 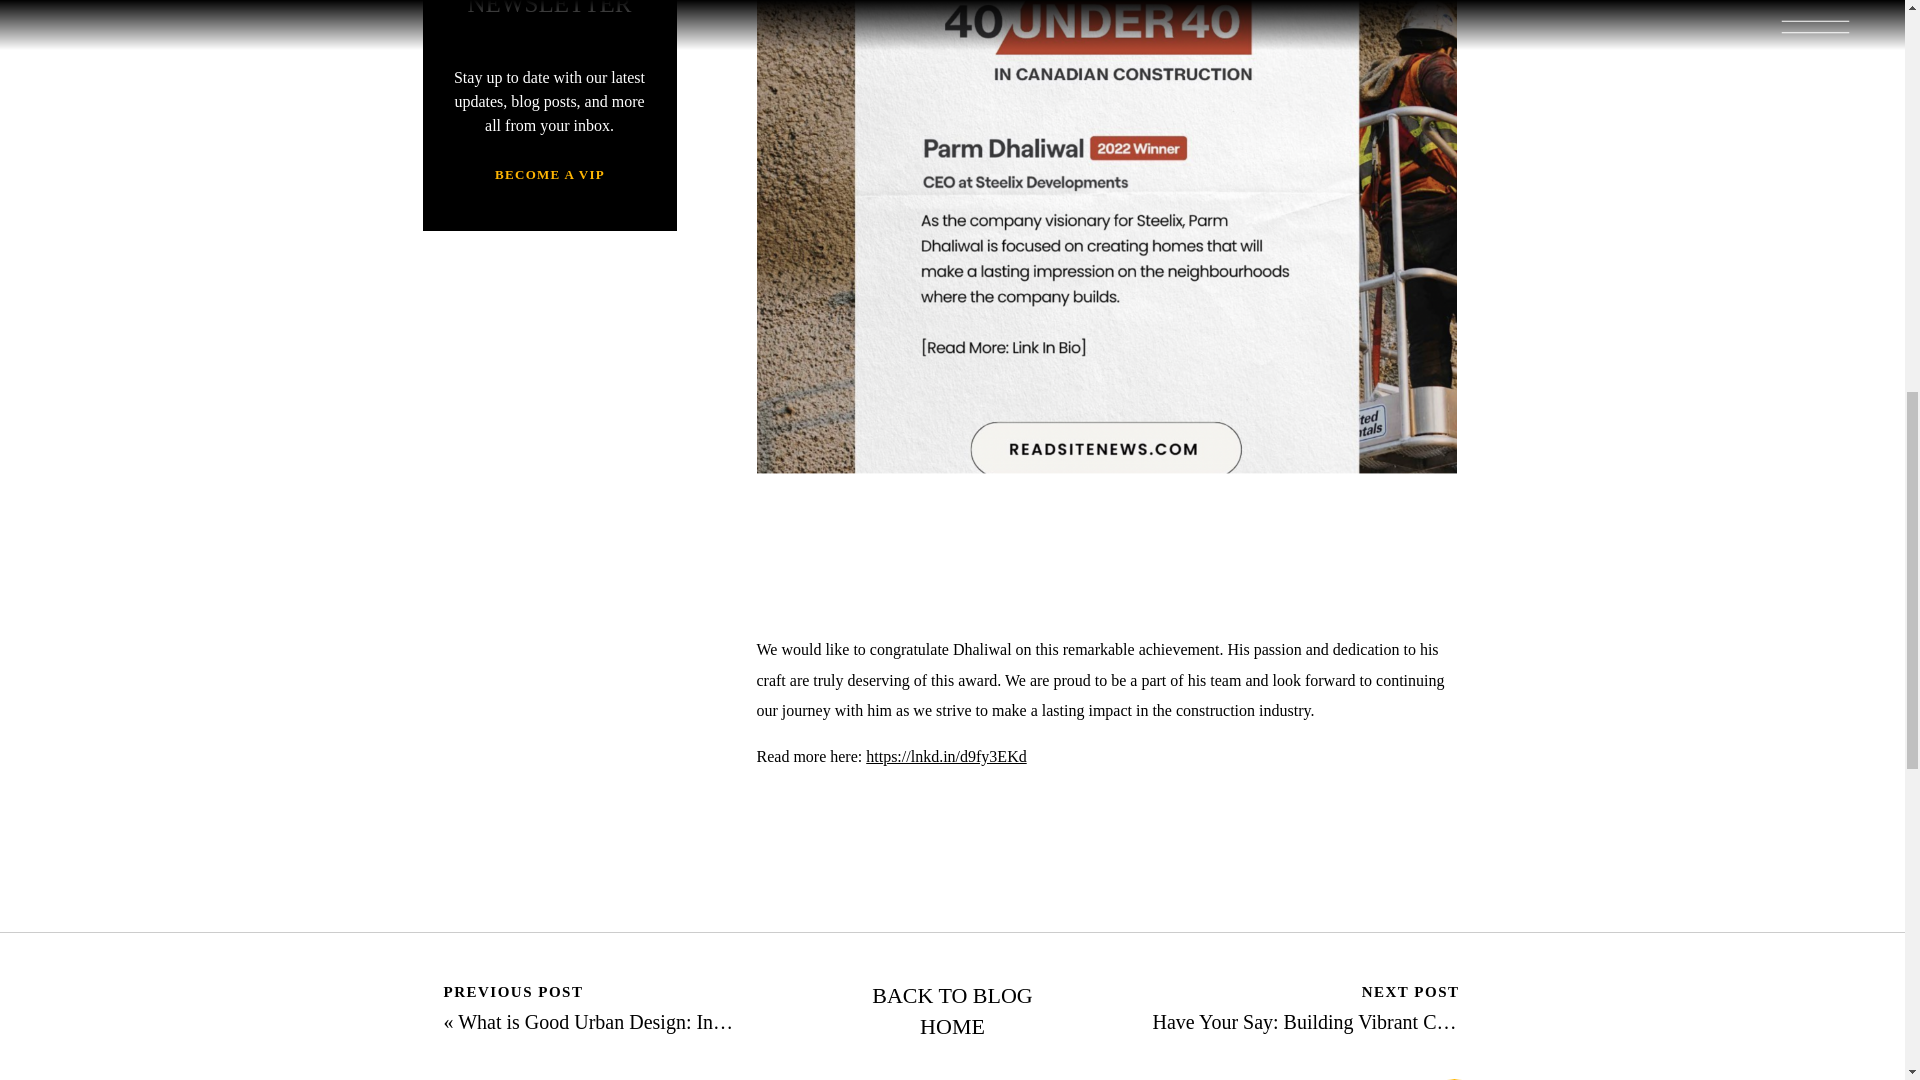 I want to click on Have Your Say: Building Vibrant Communities with Steelix Dev, so click(x=1411, y=1021).